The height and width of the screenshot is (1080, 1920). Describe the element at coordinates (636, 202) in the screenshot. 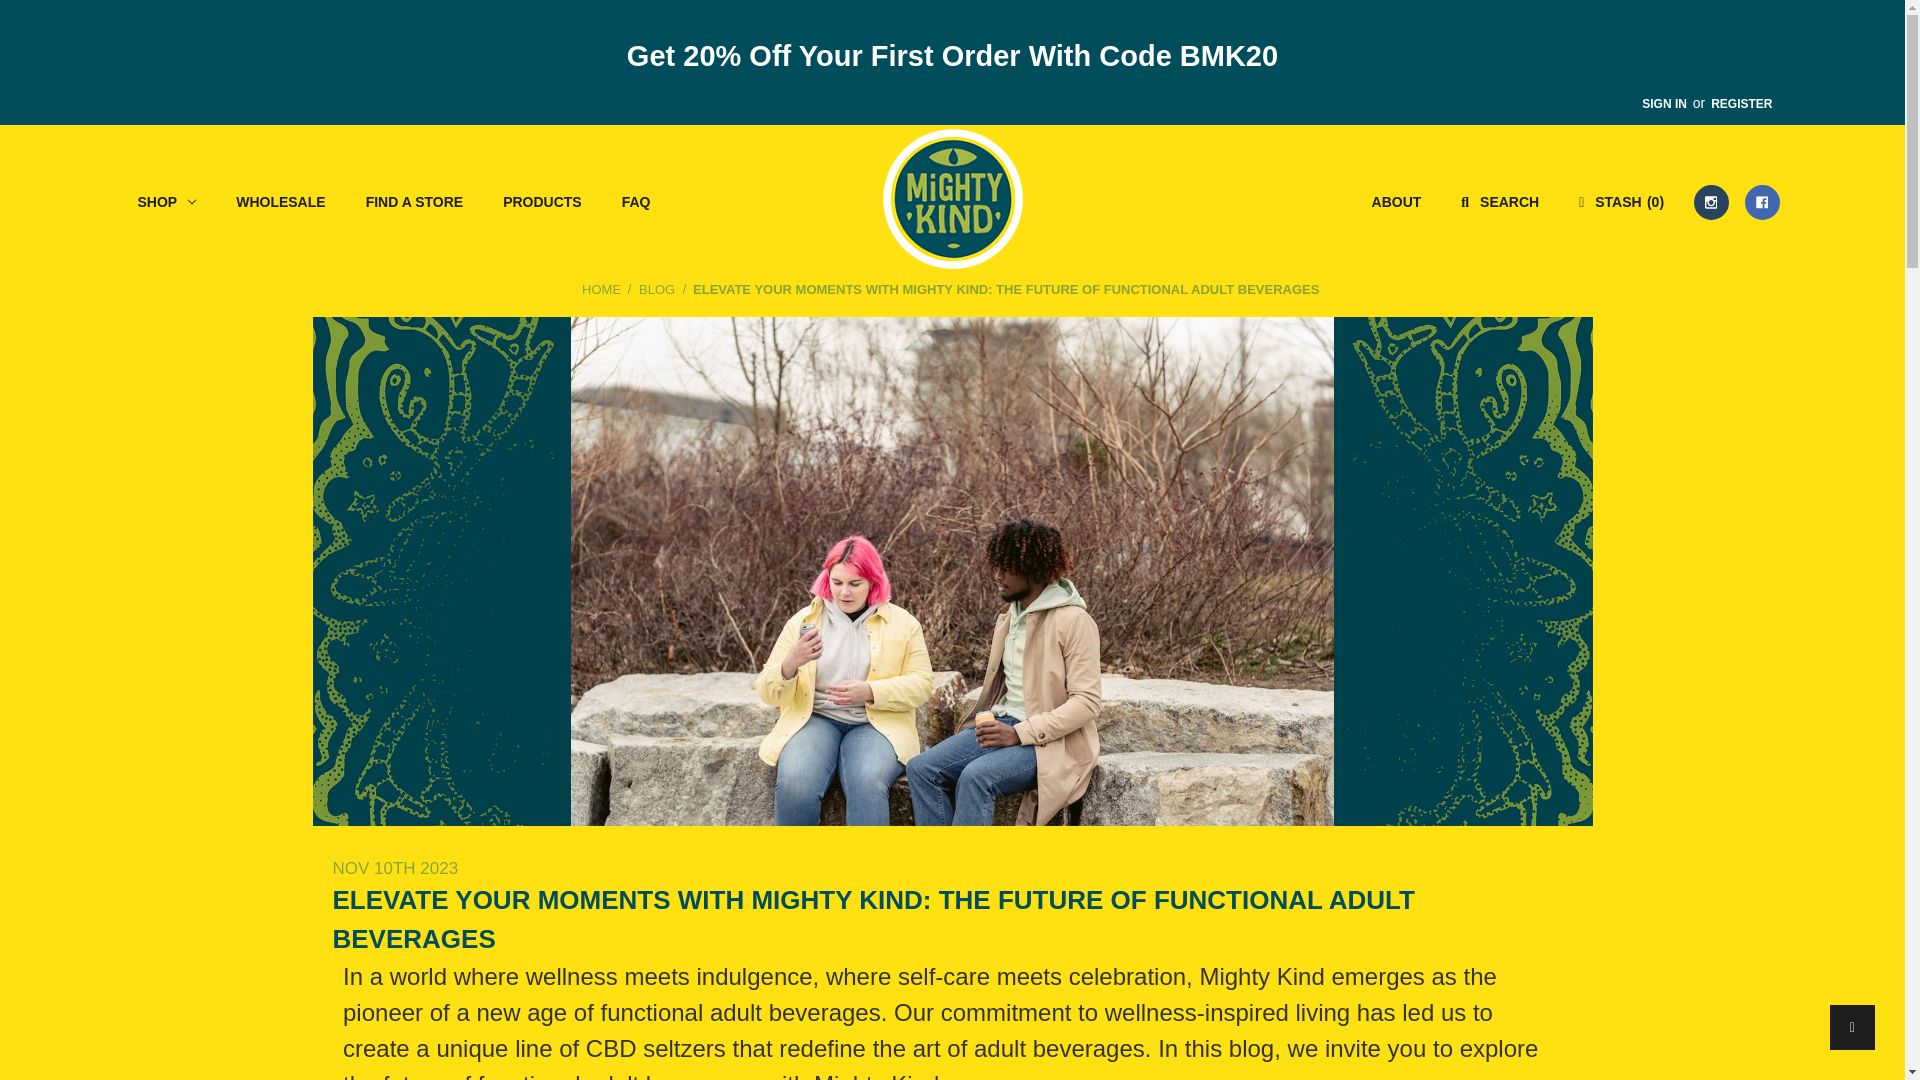

I see `FAQ` at that location.